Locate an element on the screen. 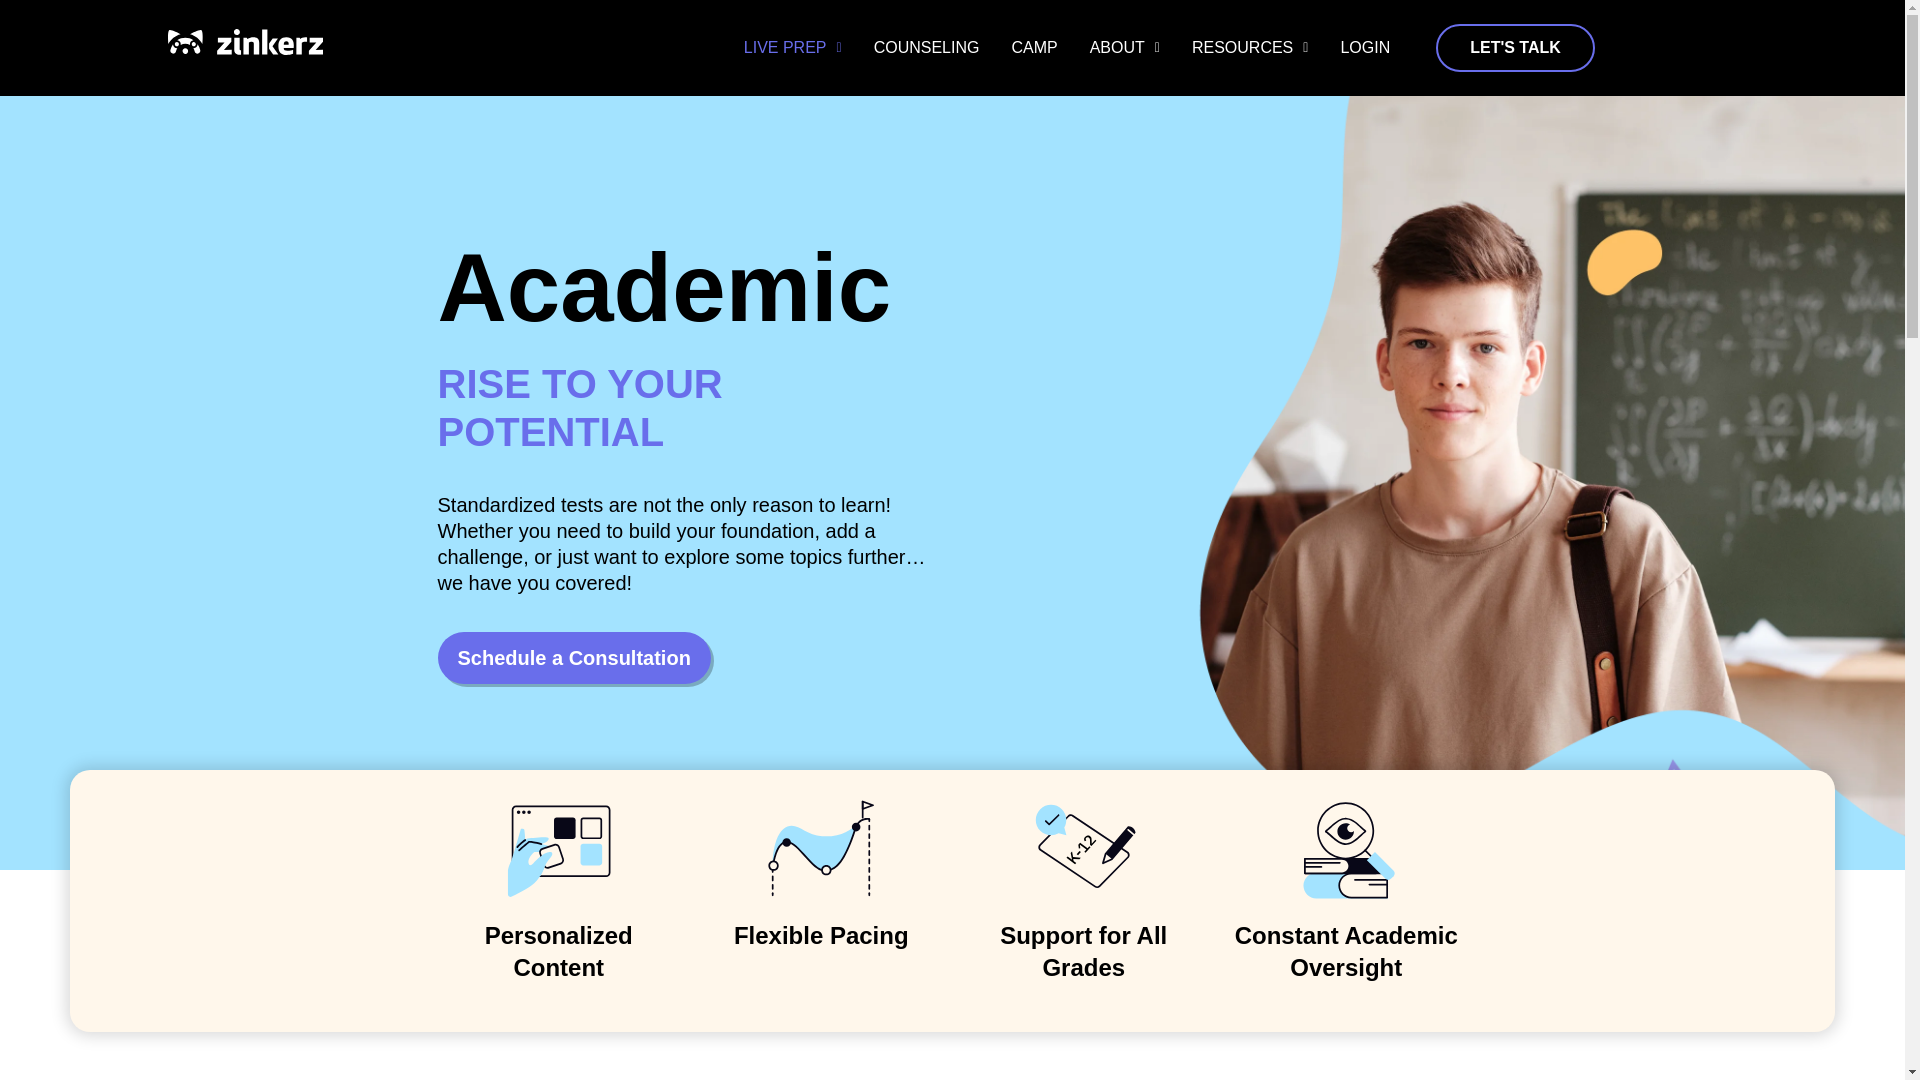 The image size is (1920, 1080). COUNSELING is located at coordinates (927, 48).